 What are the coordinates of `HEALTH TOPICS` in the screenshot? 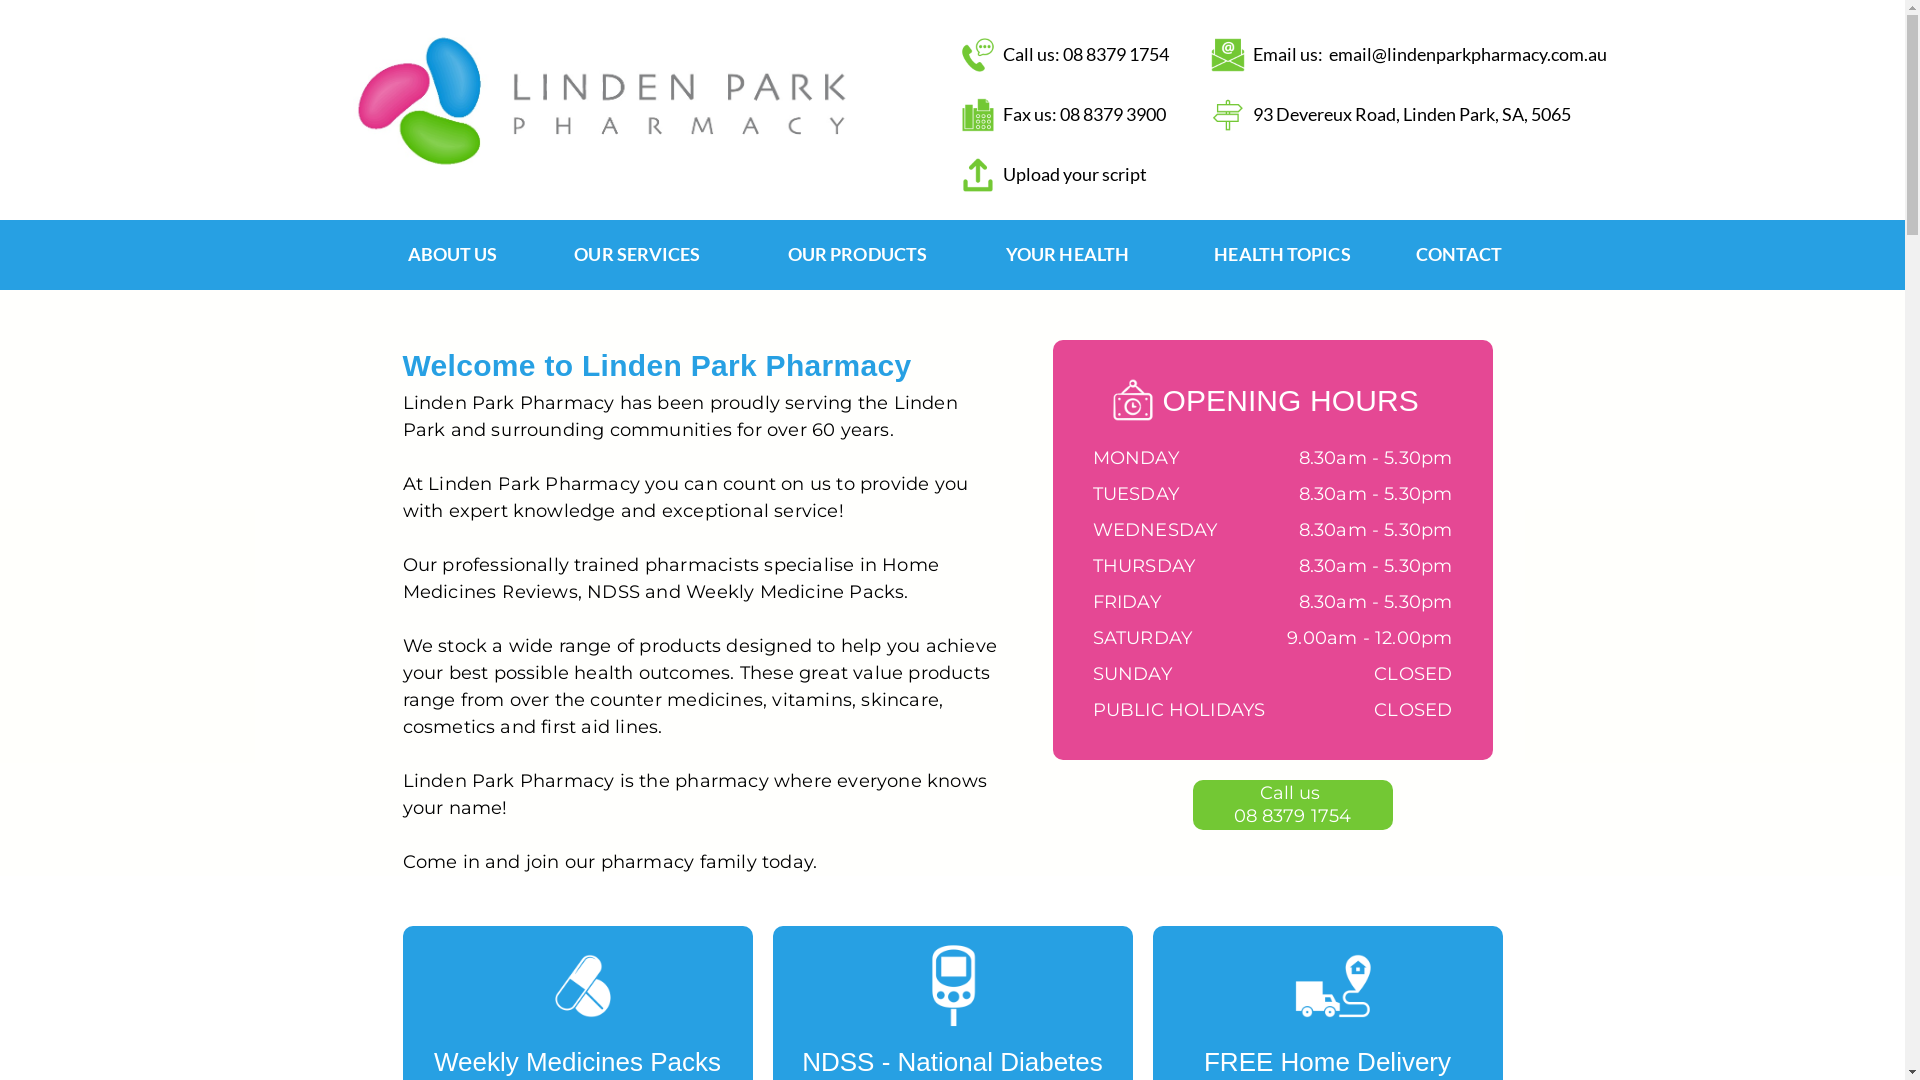 It's located at (1282, 255).